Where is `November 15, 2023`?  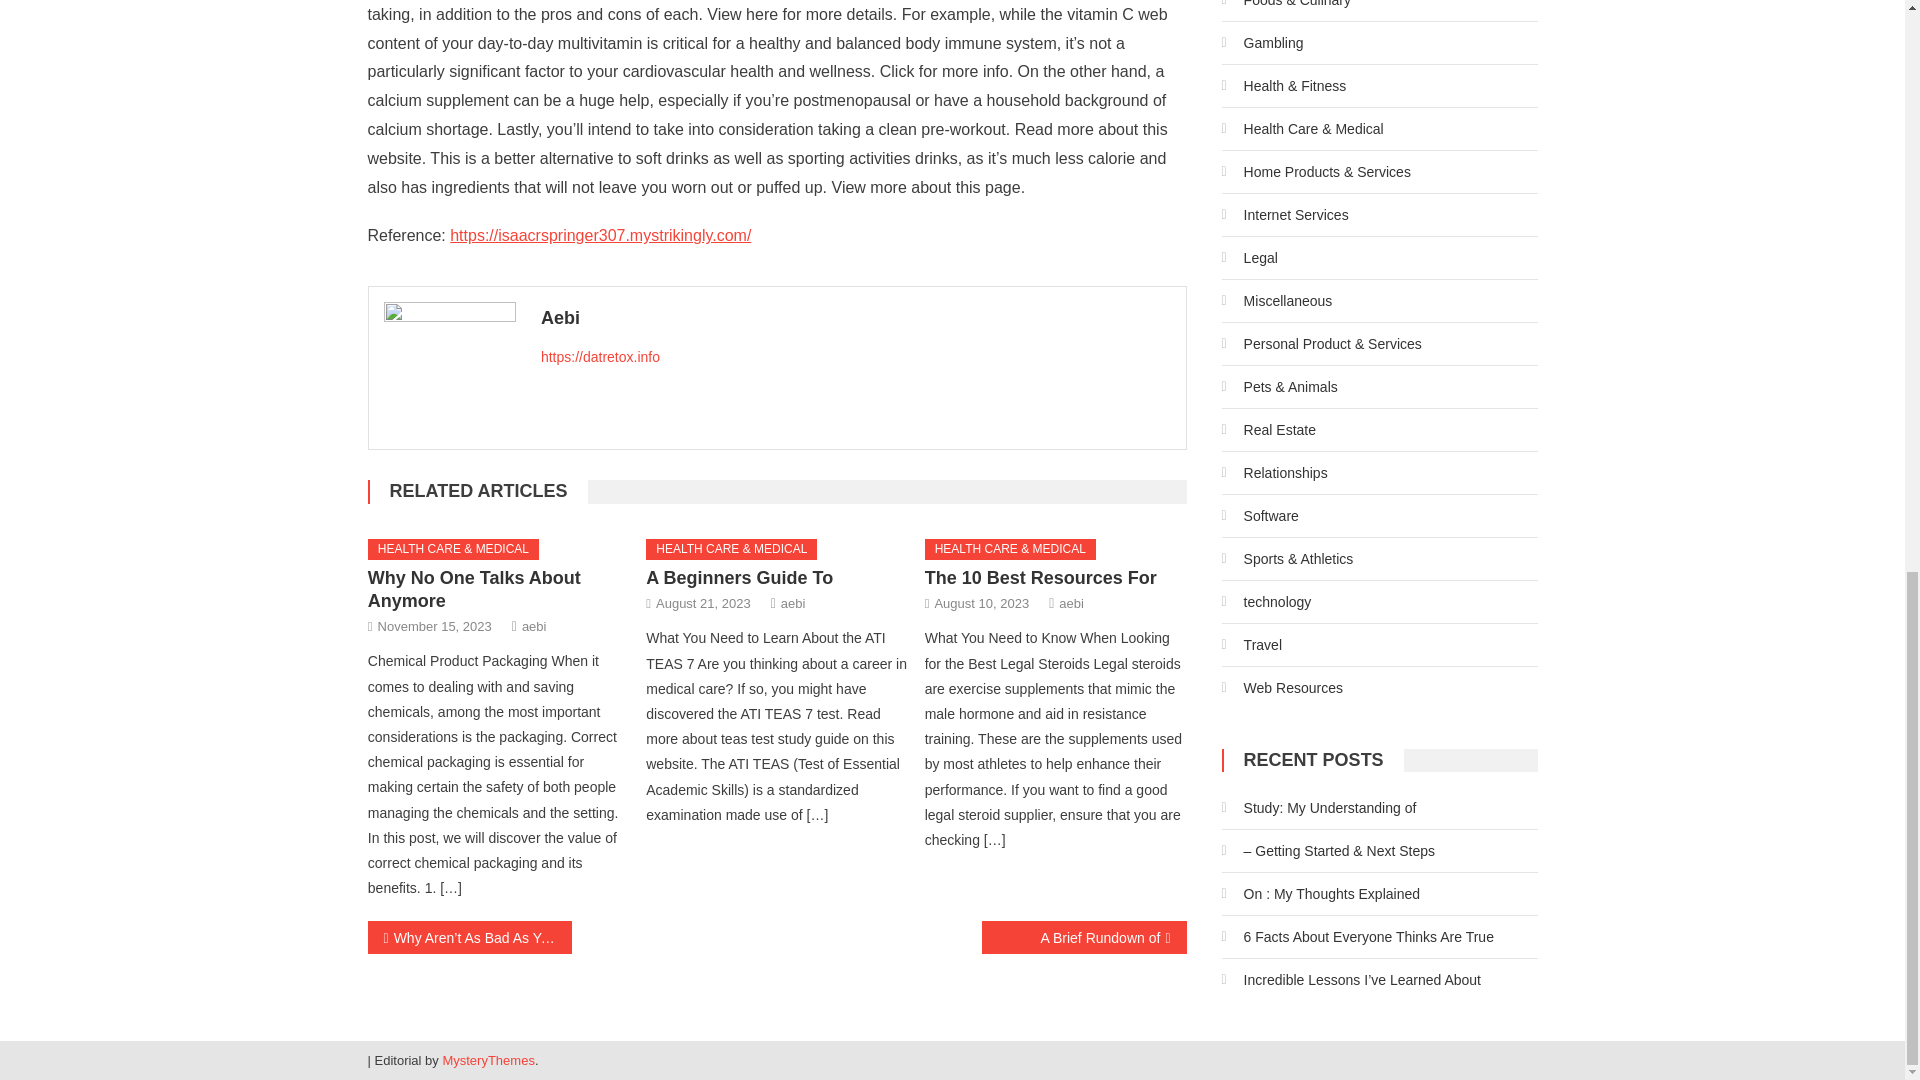 November 15, 2023 is located at coordinates (434, 626).